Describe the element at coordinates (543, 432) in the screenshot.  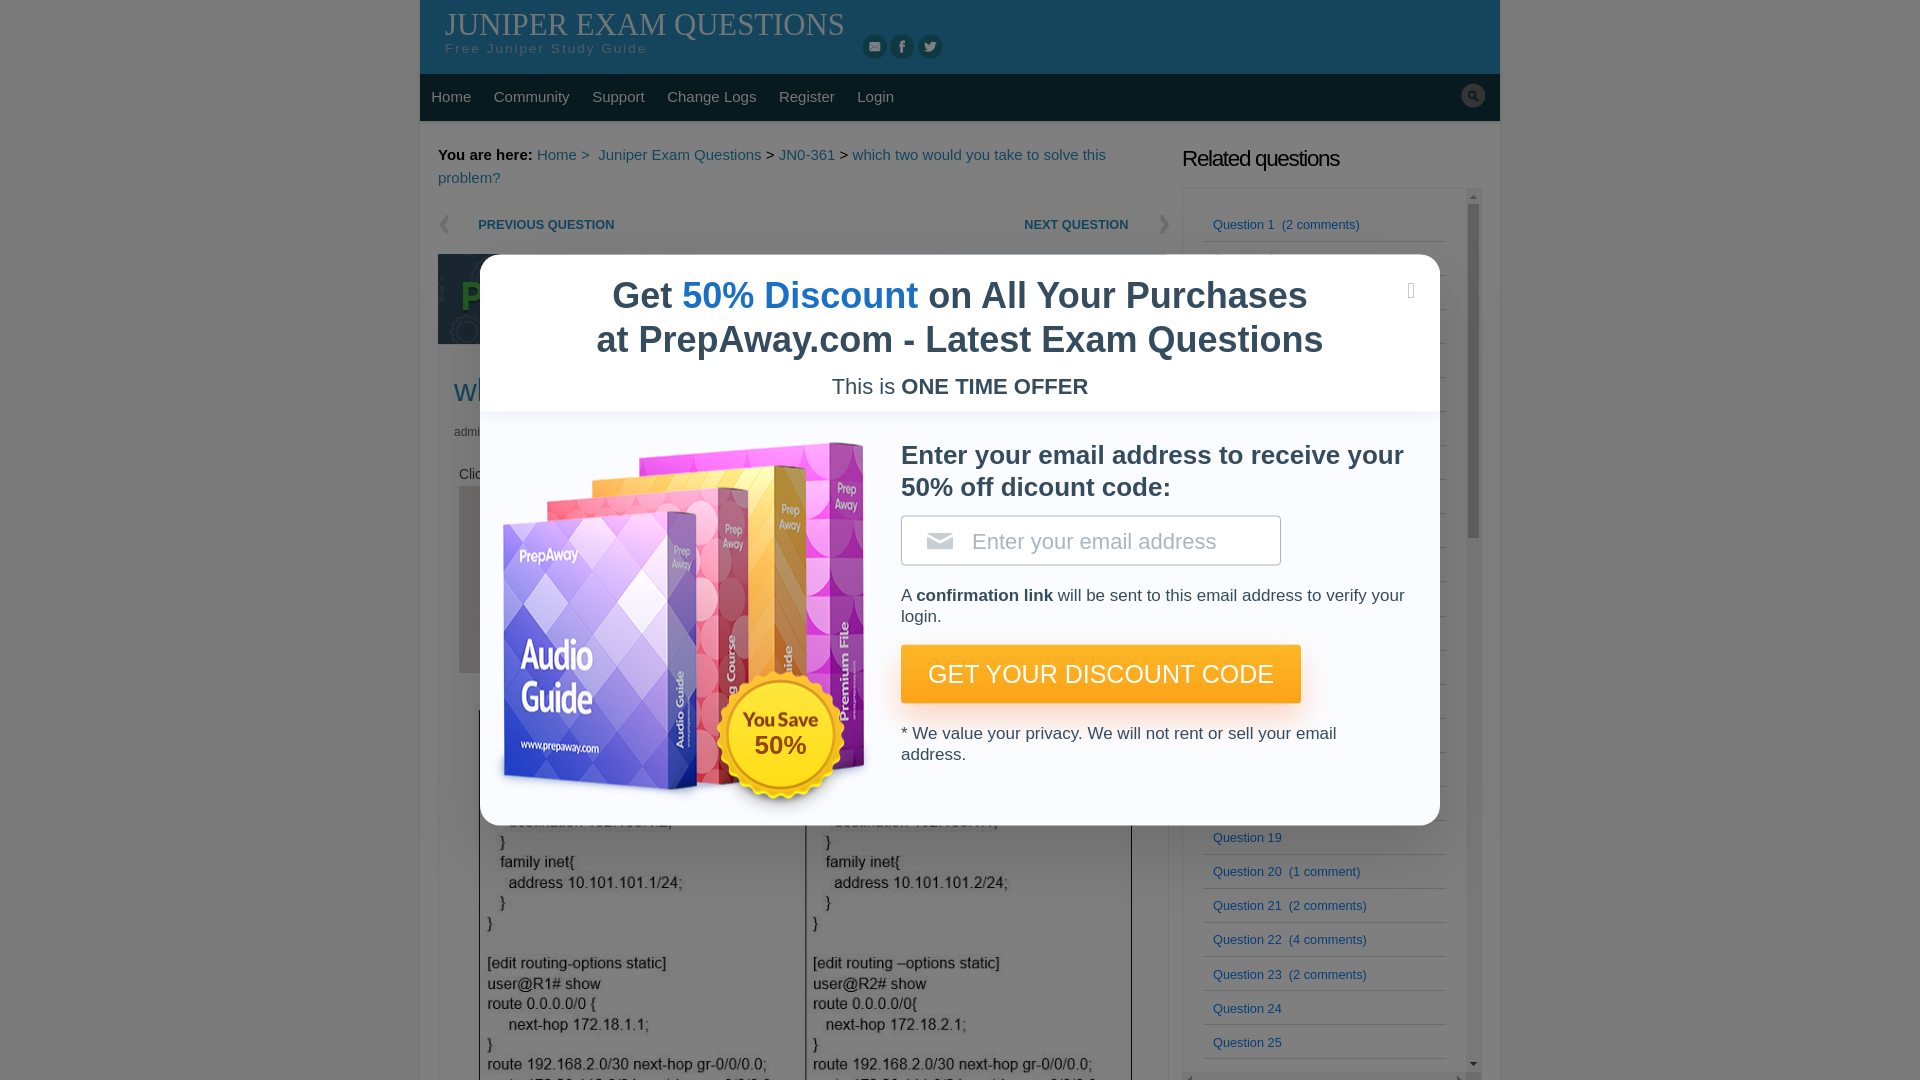
I see `February 1, 2018` at that location.